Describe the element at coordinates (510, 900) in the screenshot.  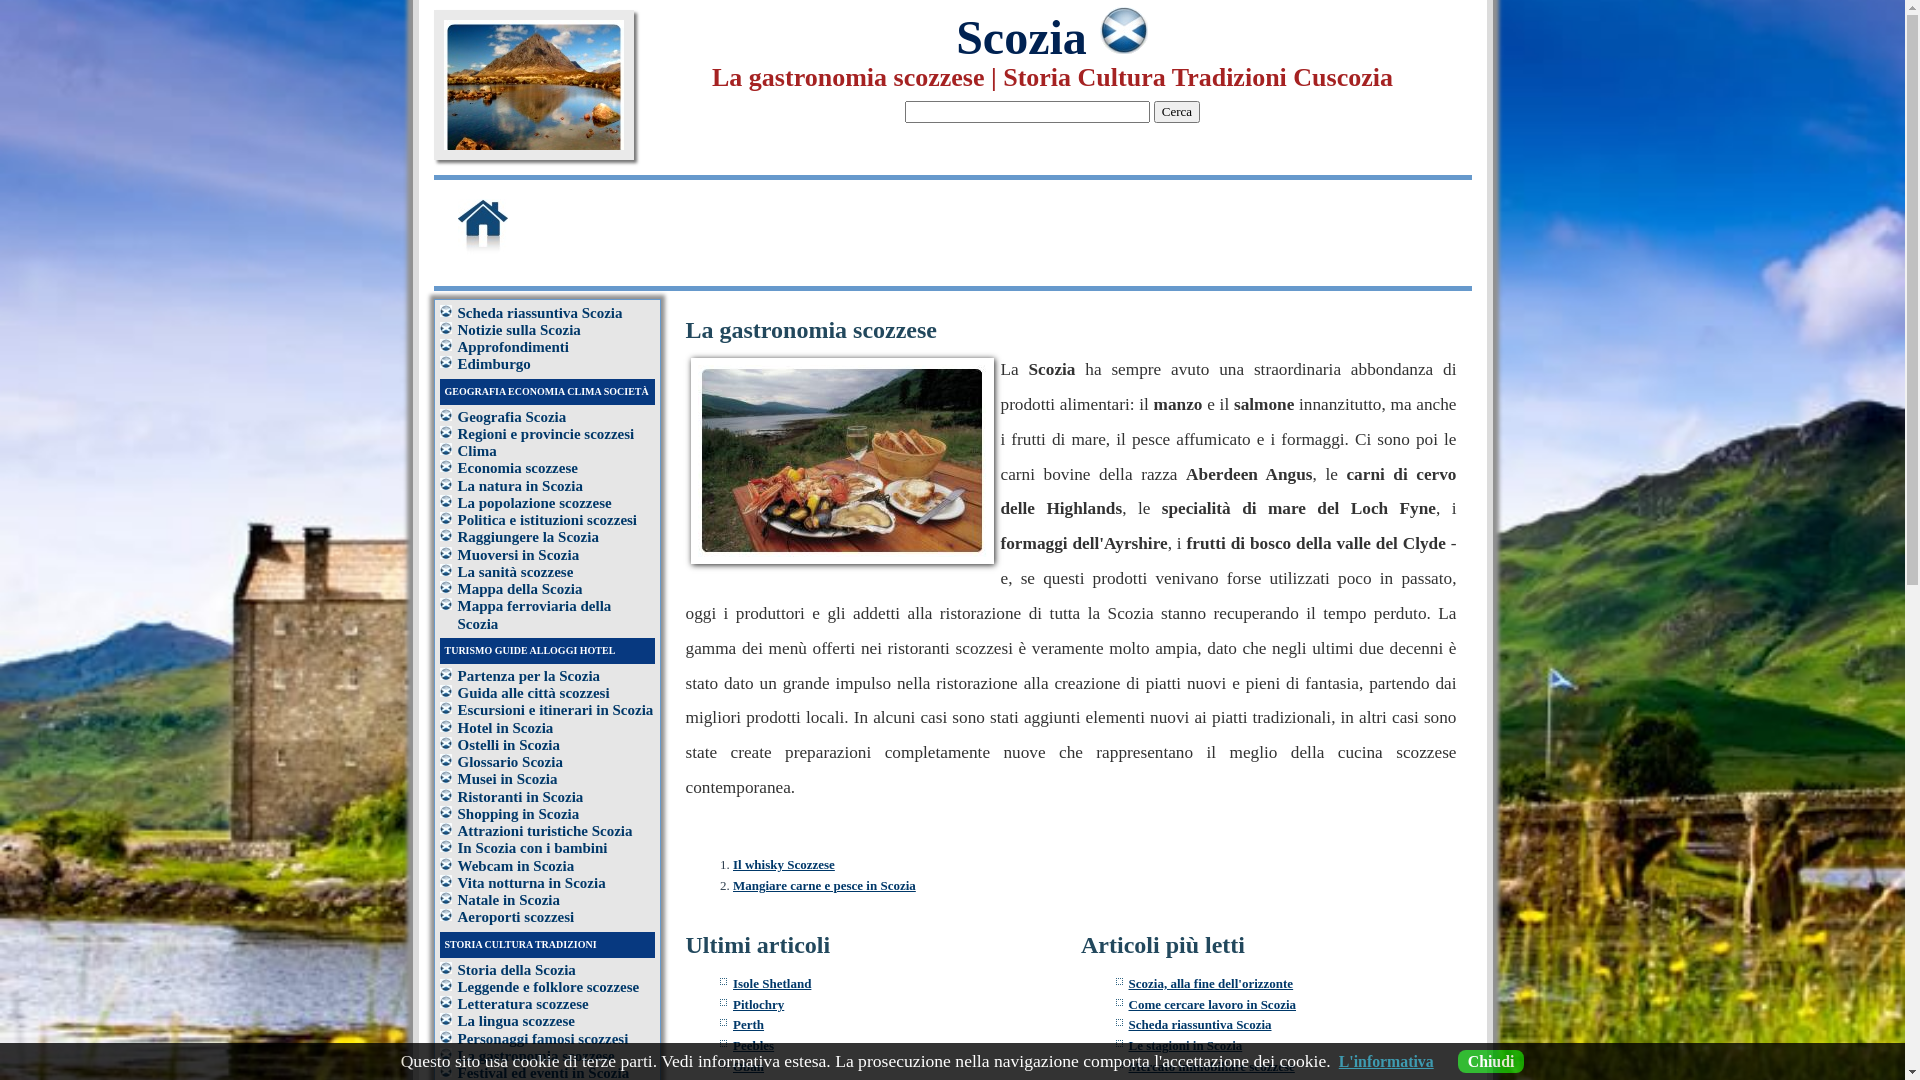
I see `Natale in Scozia` at that location.